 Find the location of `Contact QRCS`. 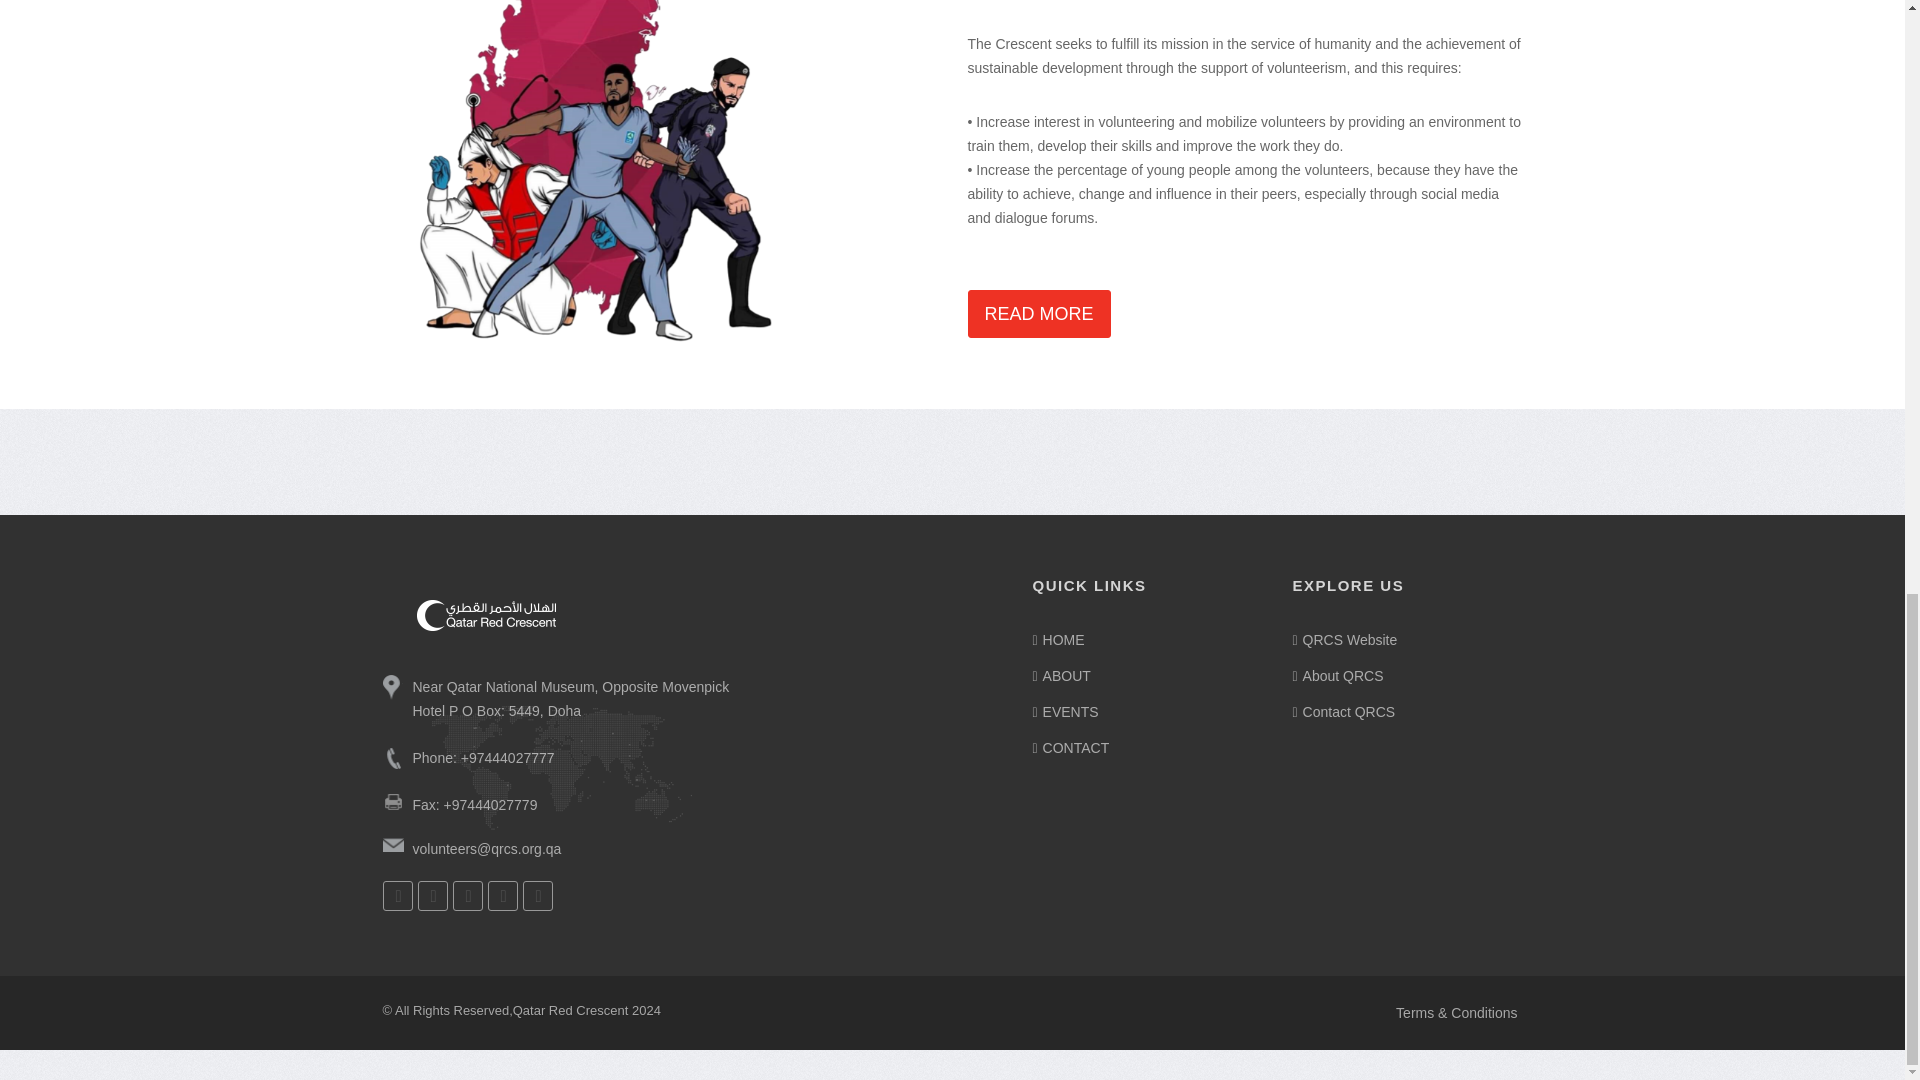

Contact QRCS is located at coordinates (1407, 711).